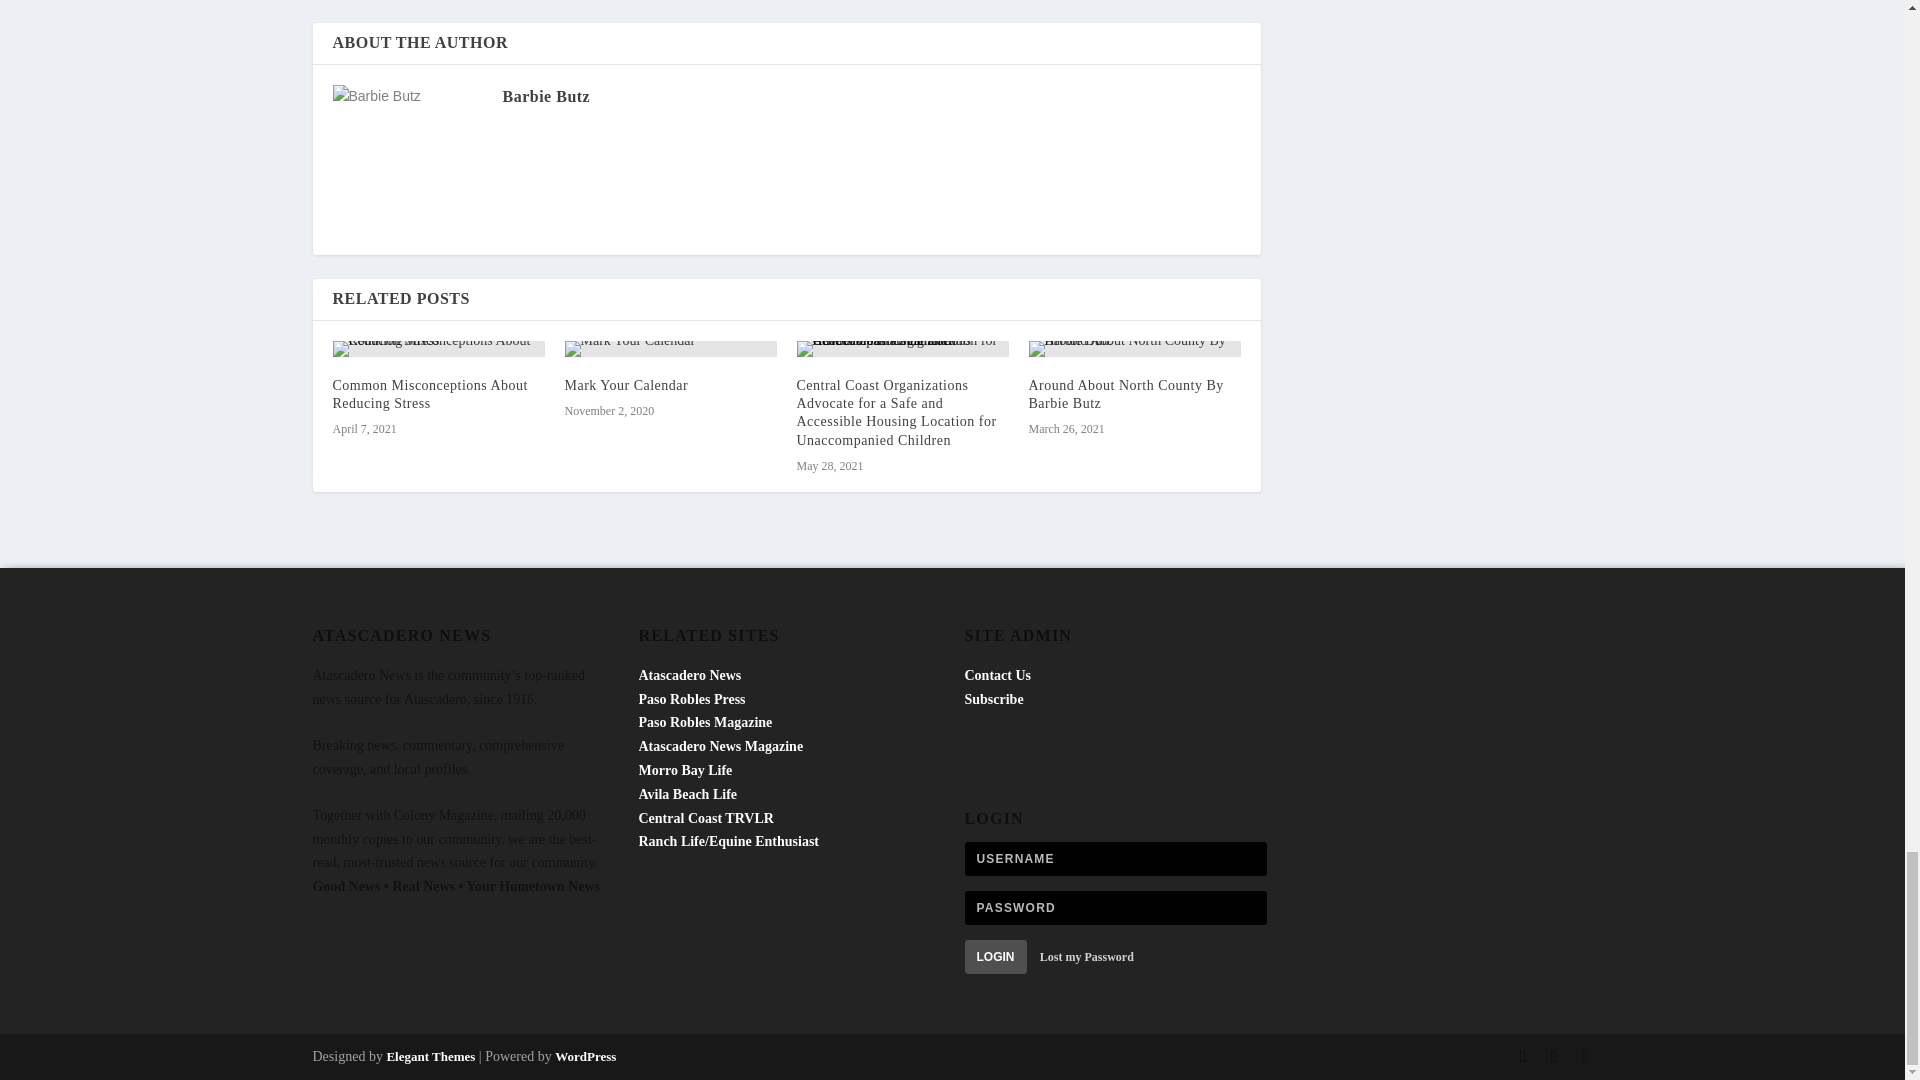 The image size is (1920, 1080). I want to click on Around About North County By Barbie Butz, so click(1134, 349).